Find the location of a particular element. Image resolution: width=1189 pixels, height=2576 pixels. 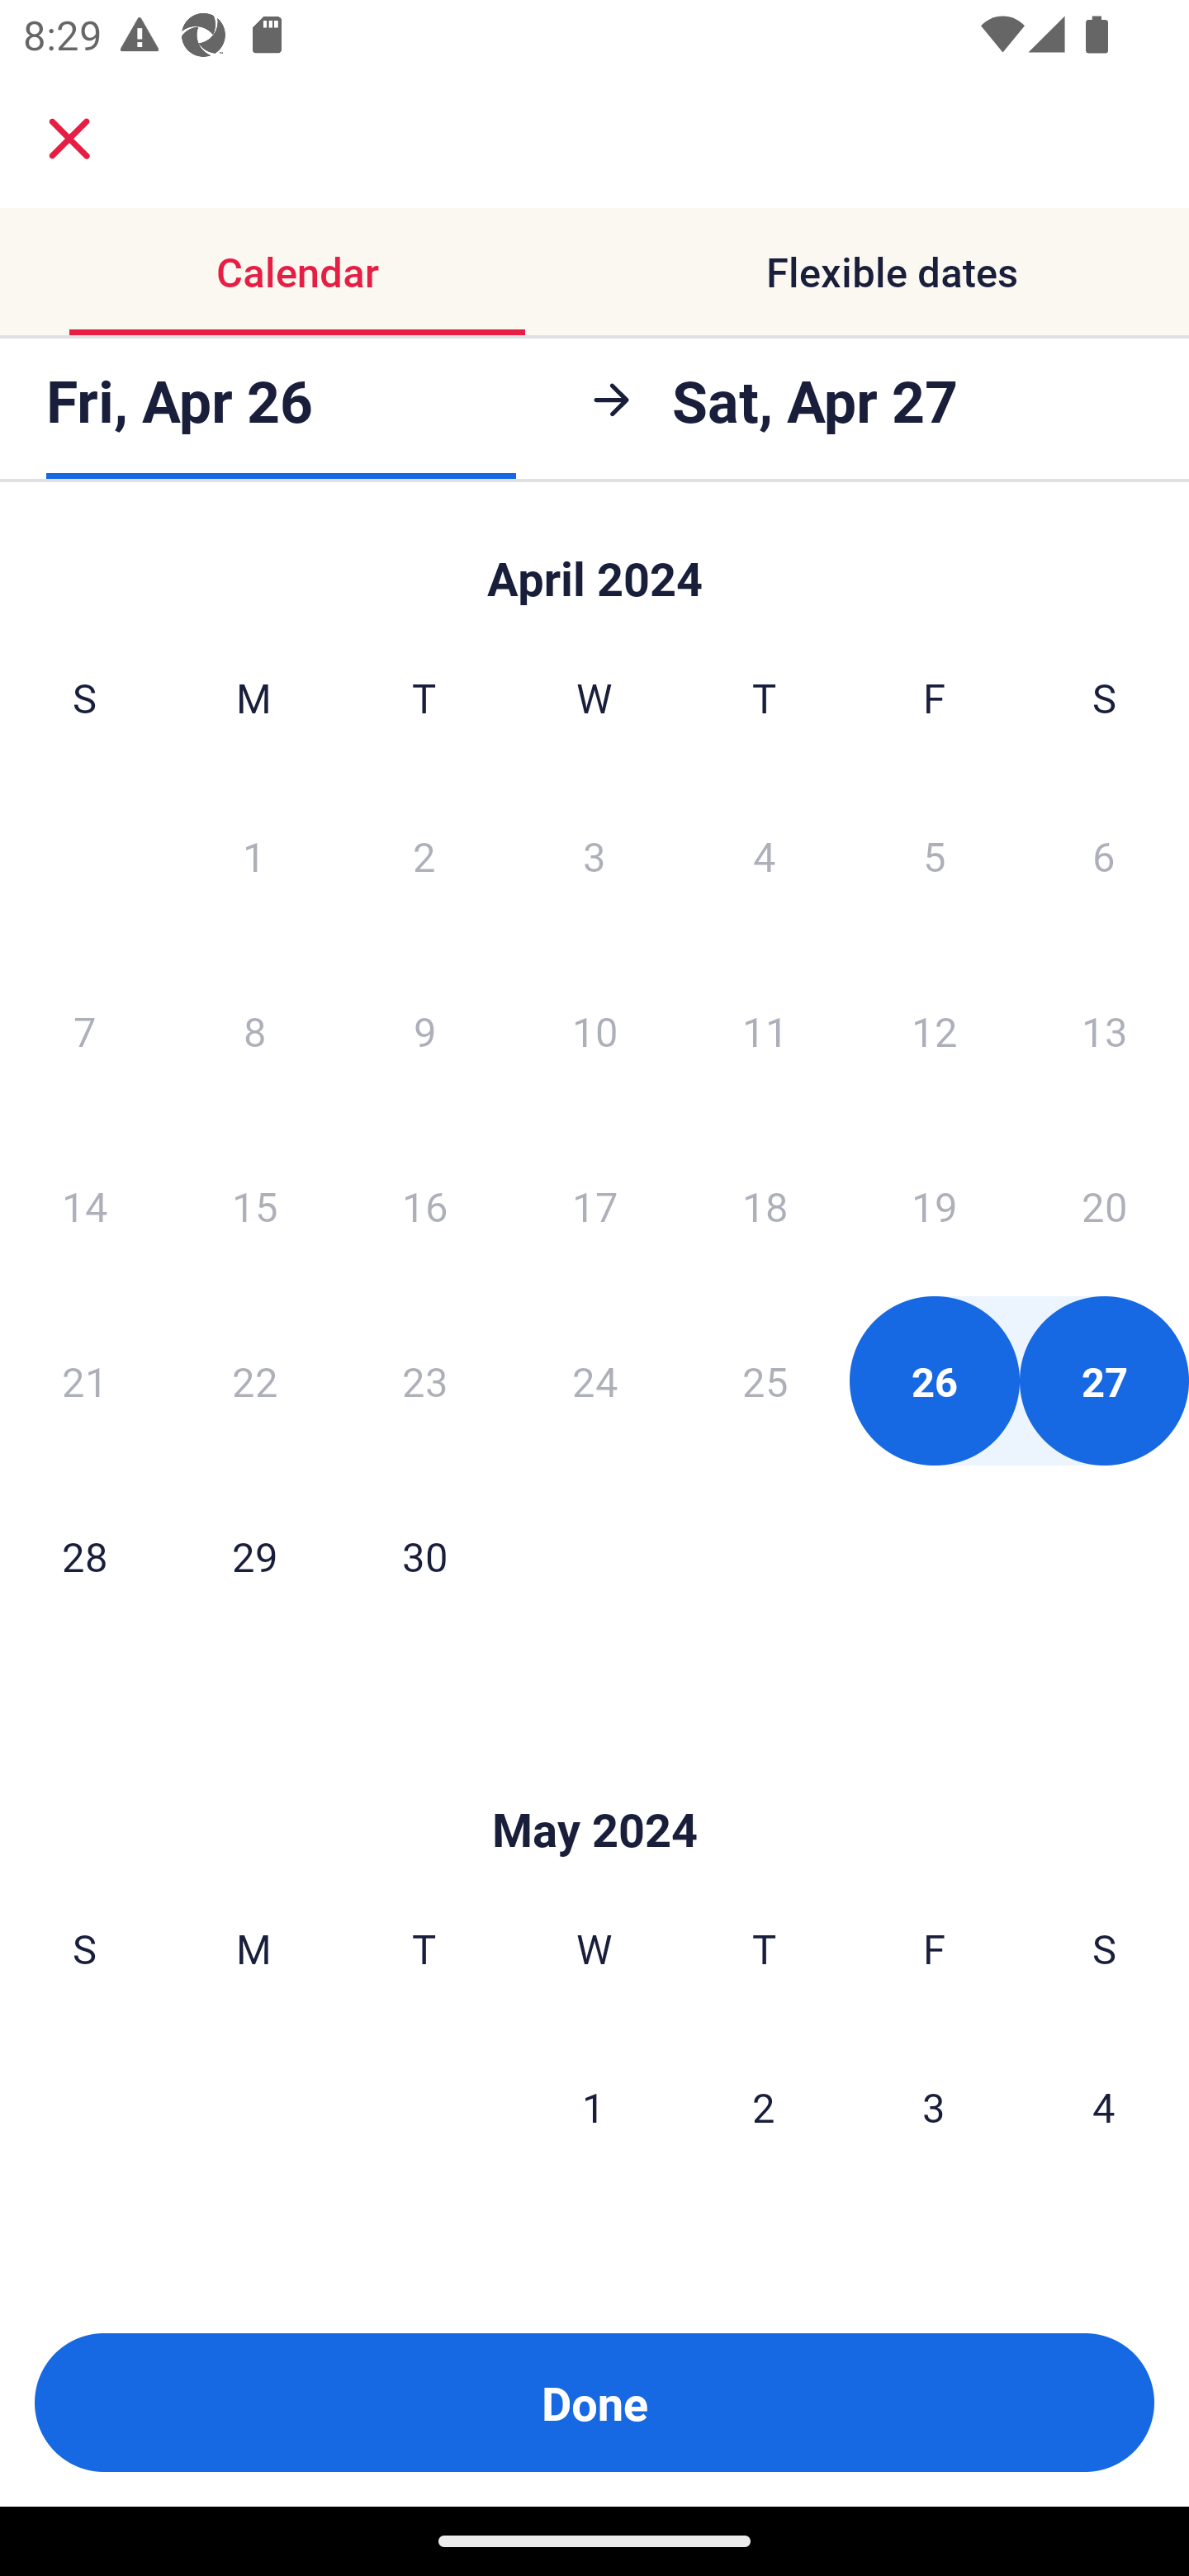

1 Monday, April 1, 2024 is located at coordinates (253, 855).